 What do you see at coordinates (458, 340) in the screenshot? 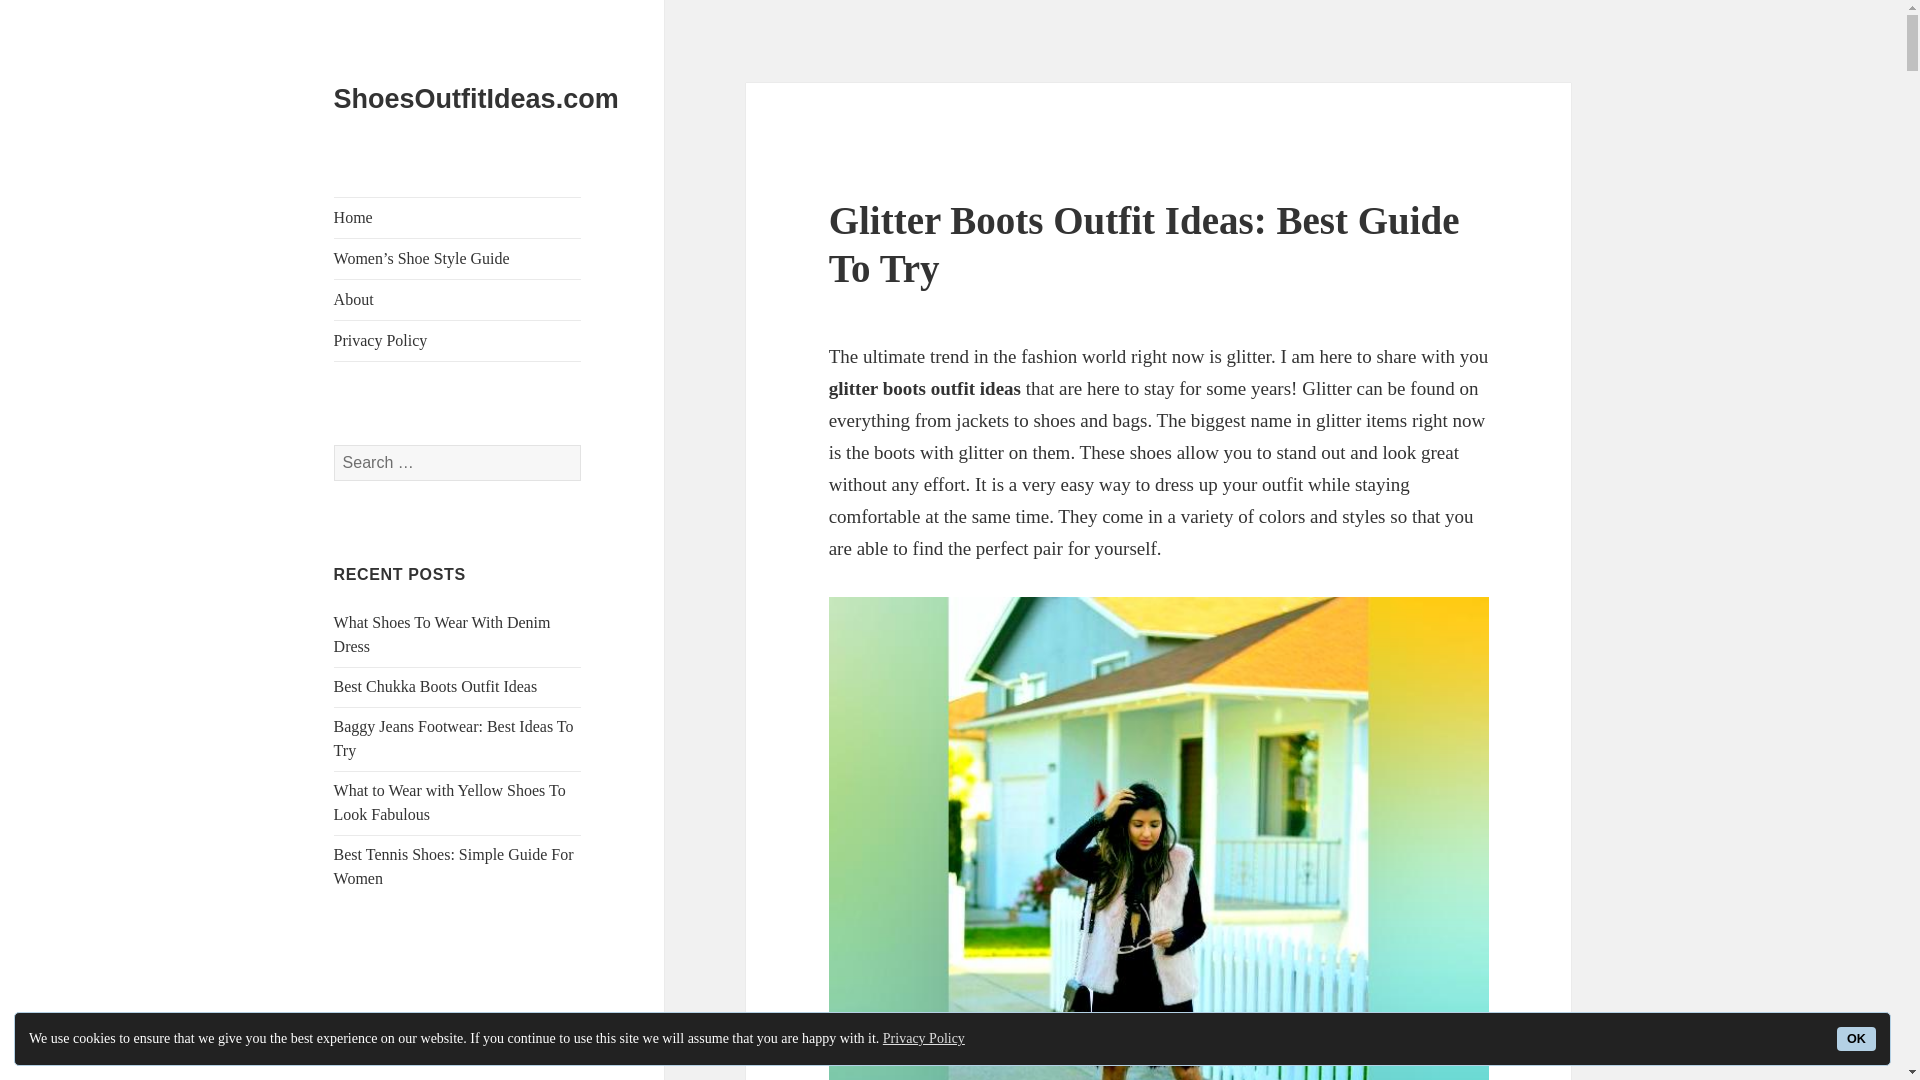
I see `Privacy Policy` at bounding box center [458, 340].